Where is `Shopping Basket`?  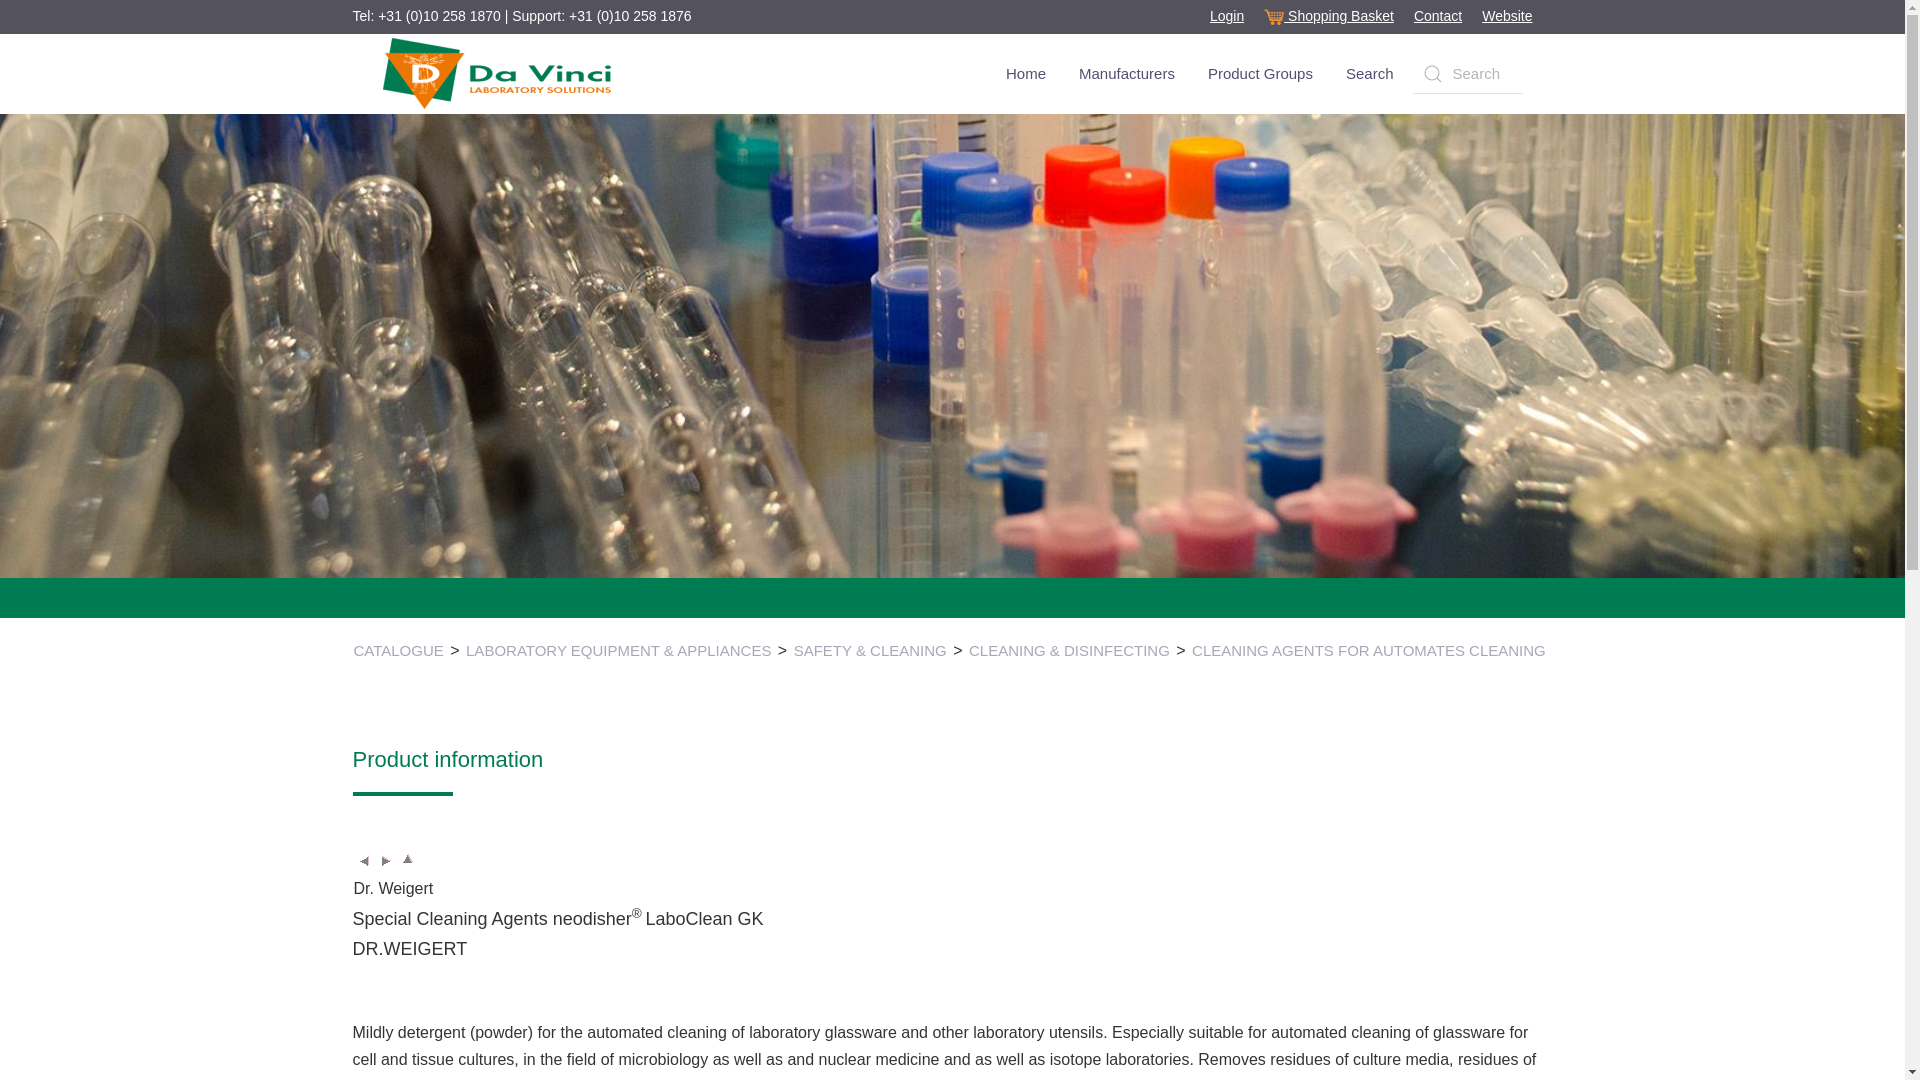
Shopping Basket is located at coordinates (1328, 15).